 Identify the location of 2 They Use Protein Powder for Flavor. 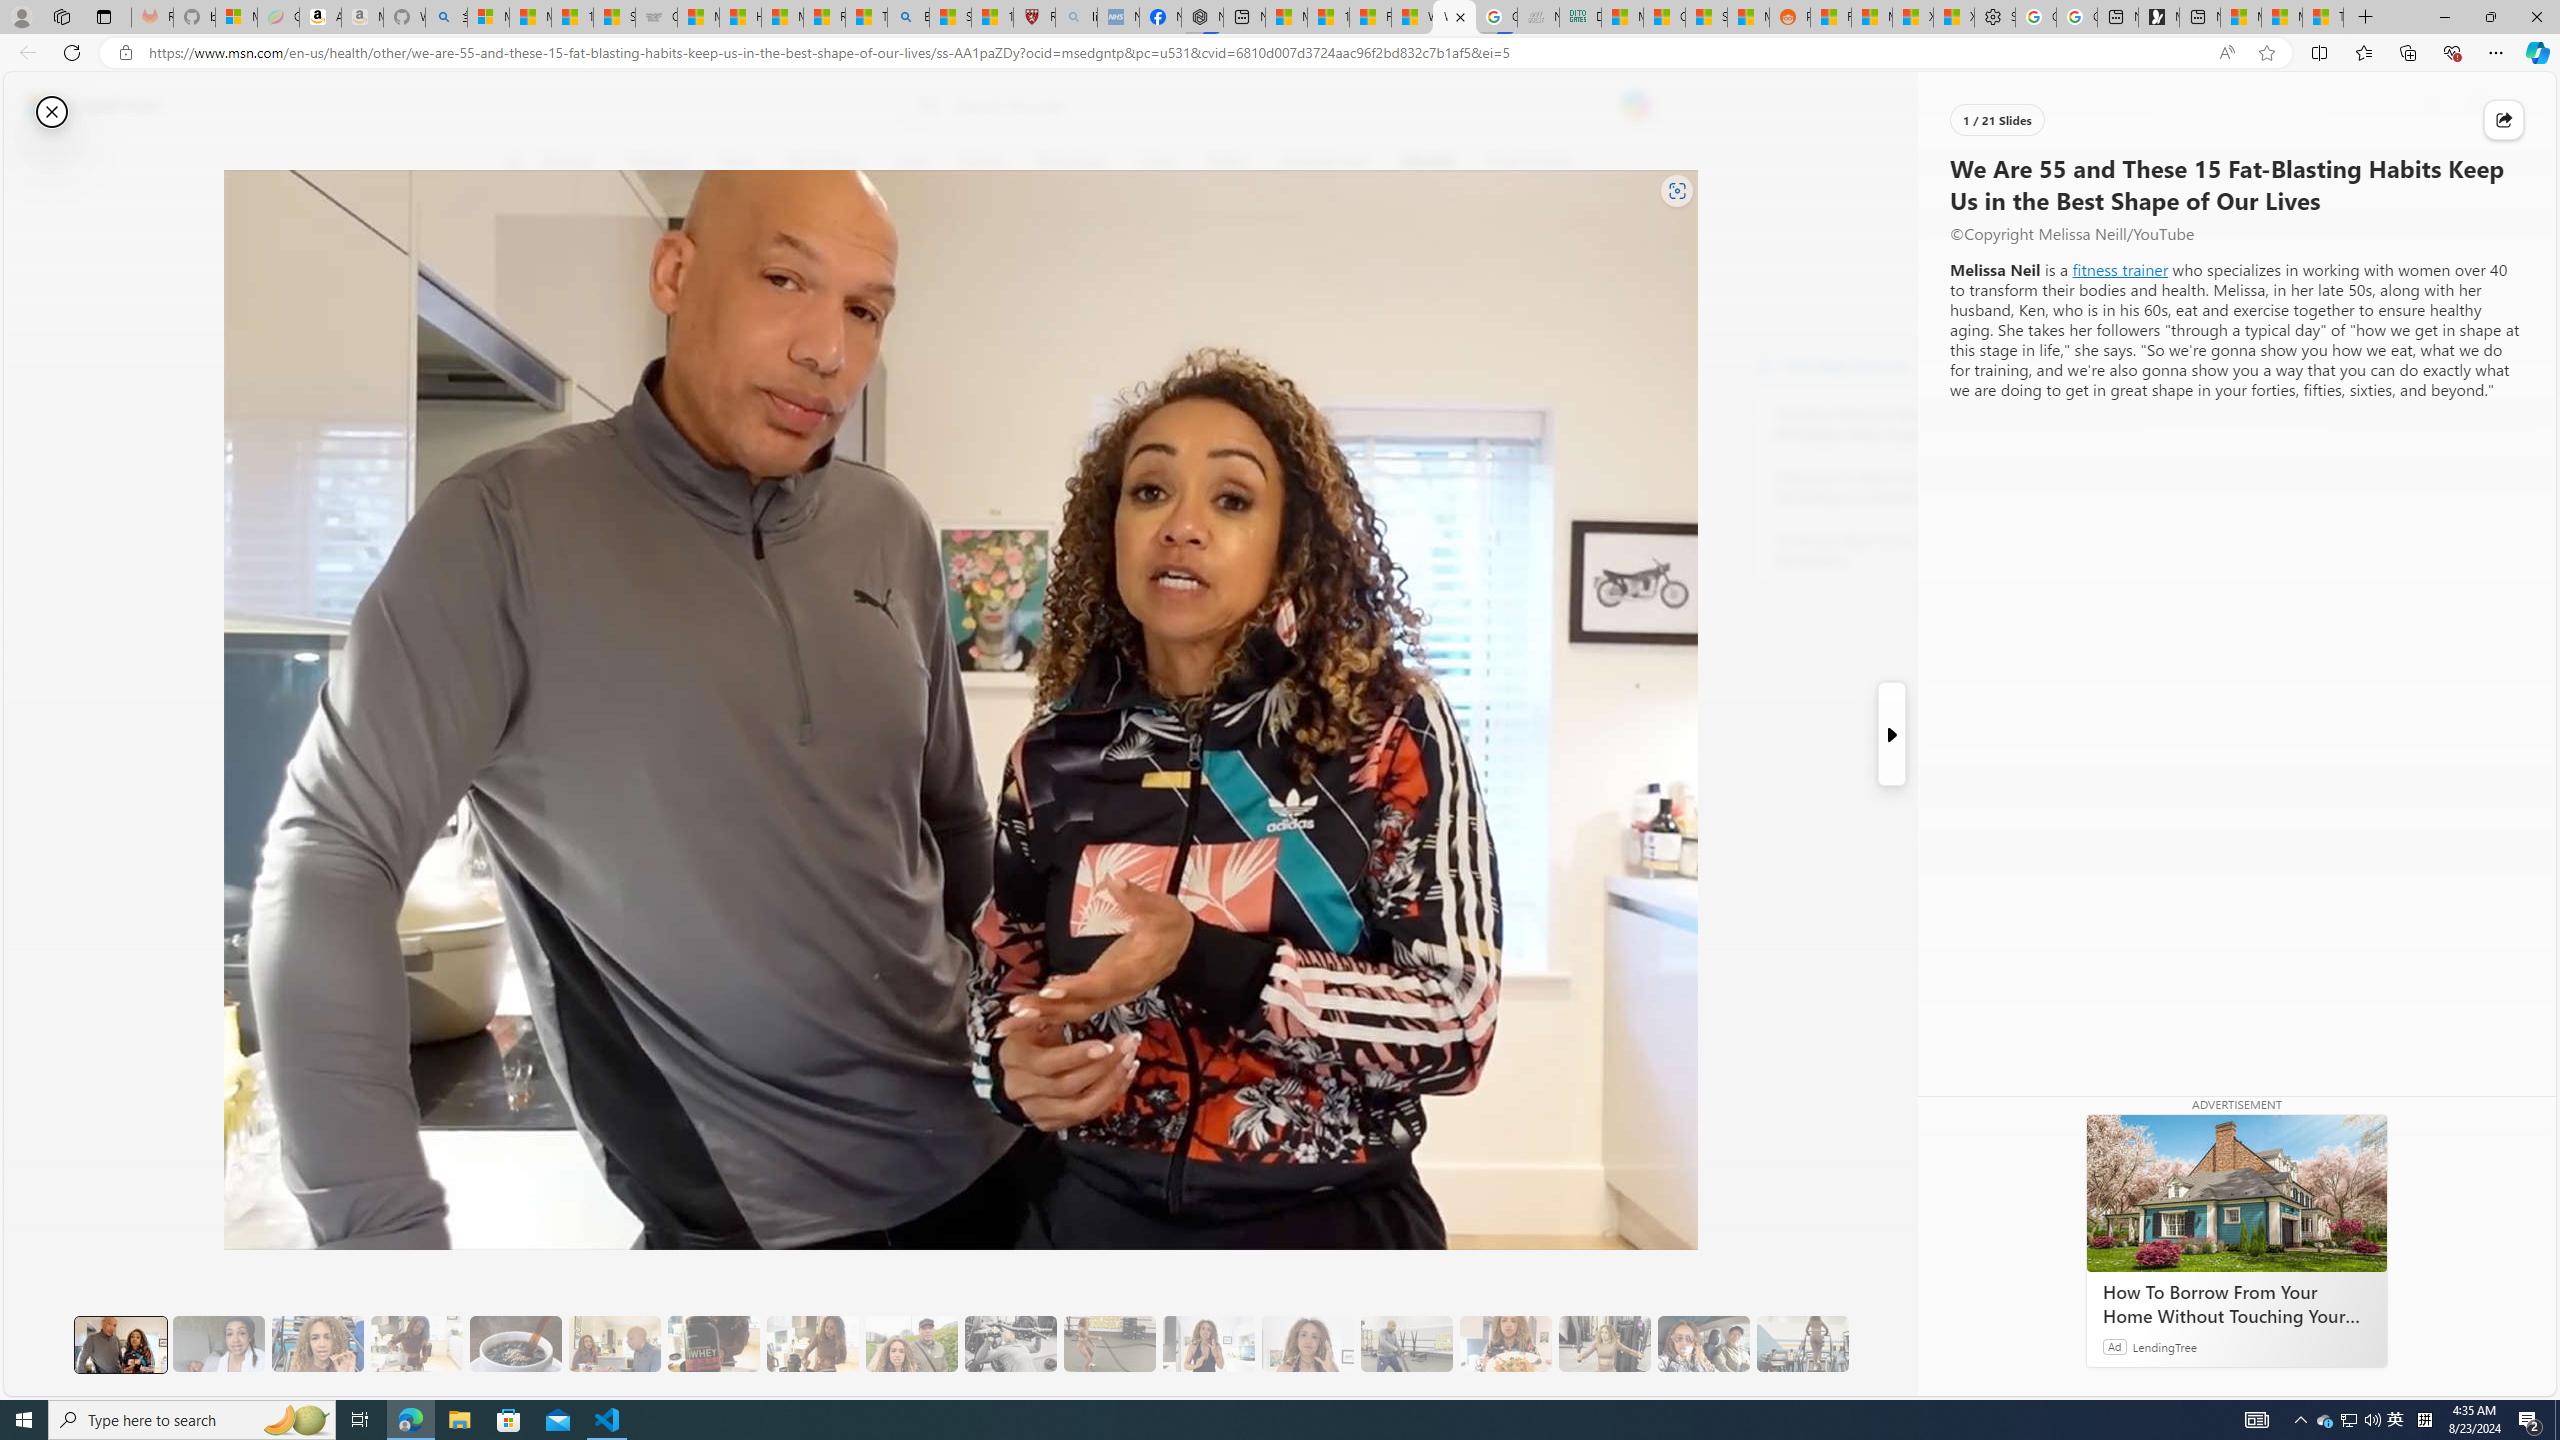
(317, 1344).